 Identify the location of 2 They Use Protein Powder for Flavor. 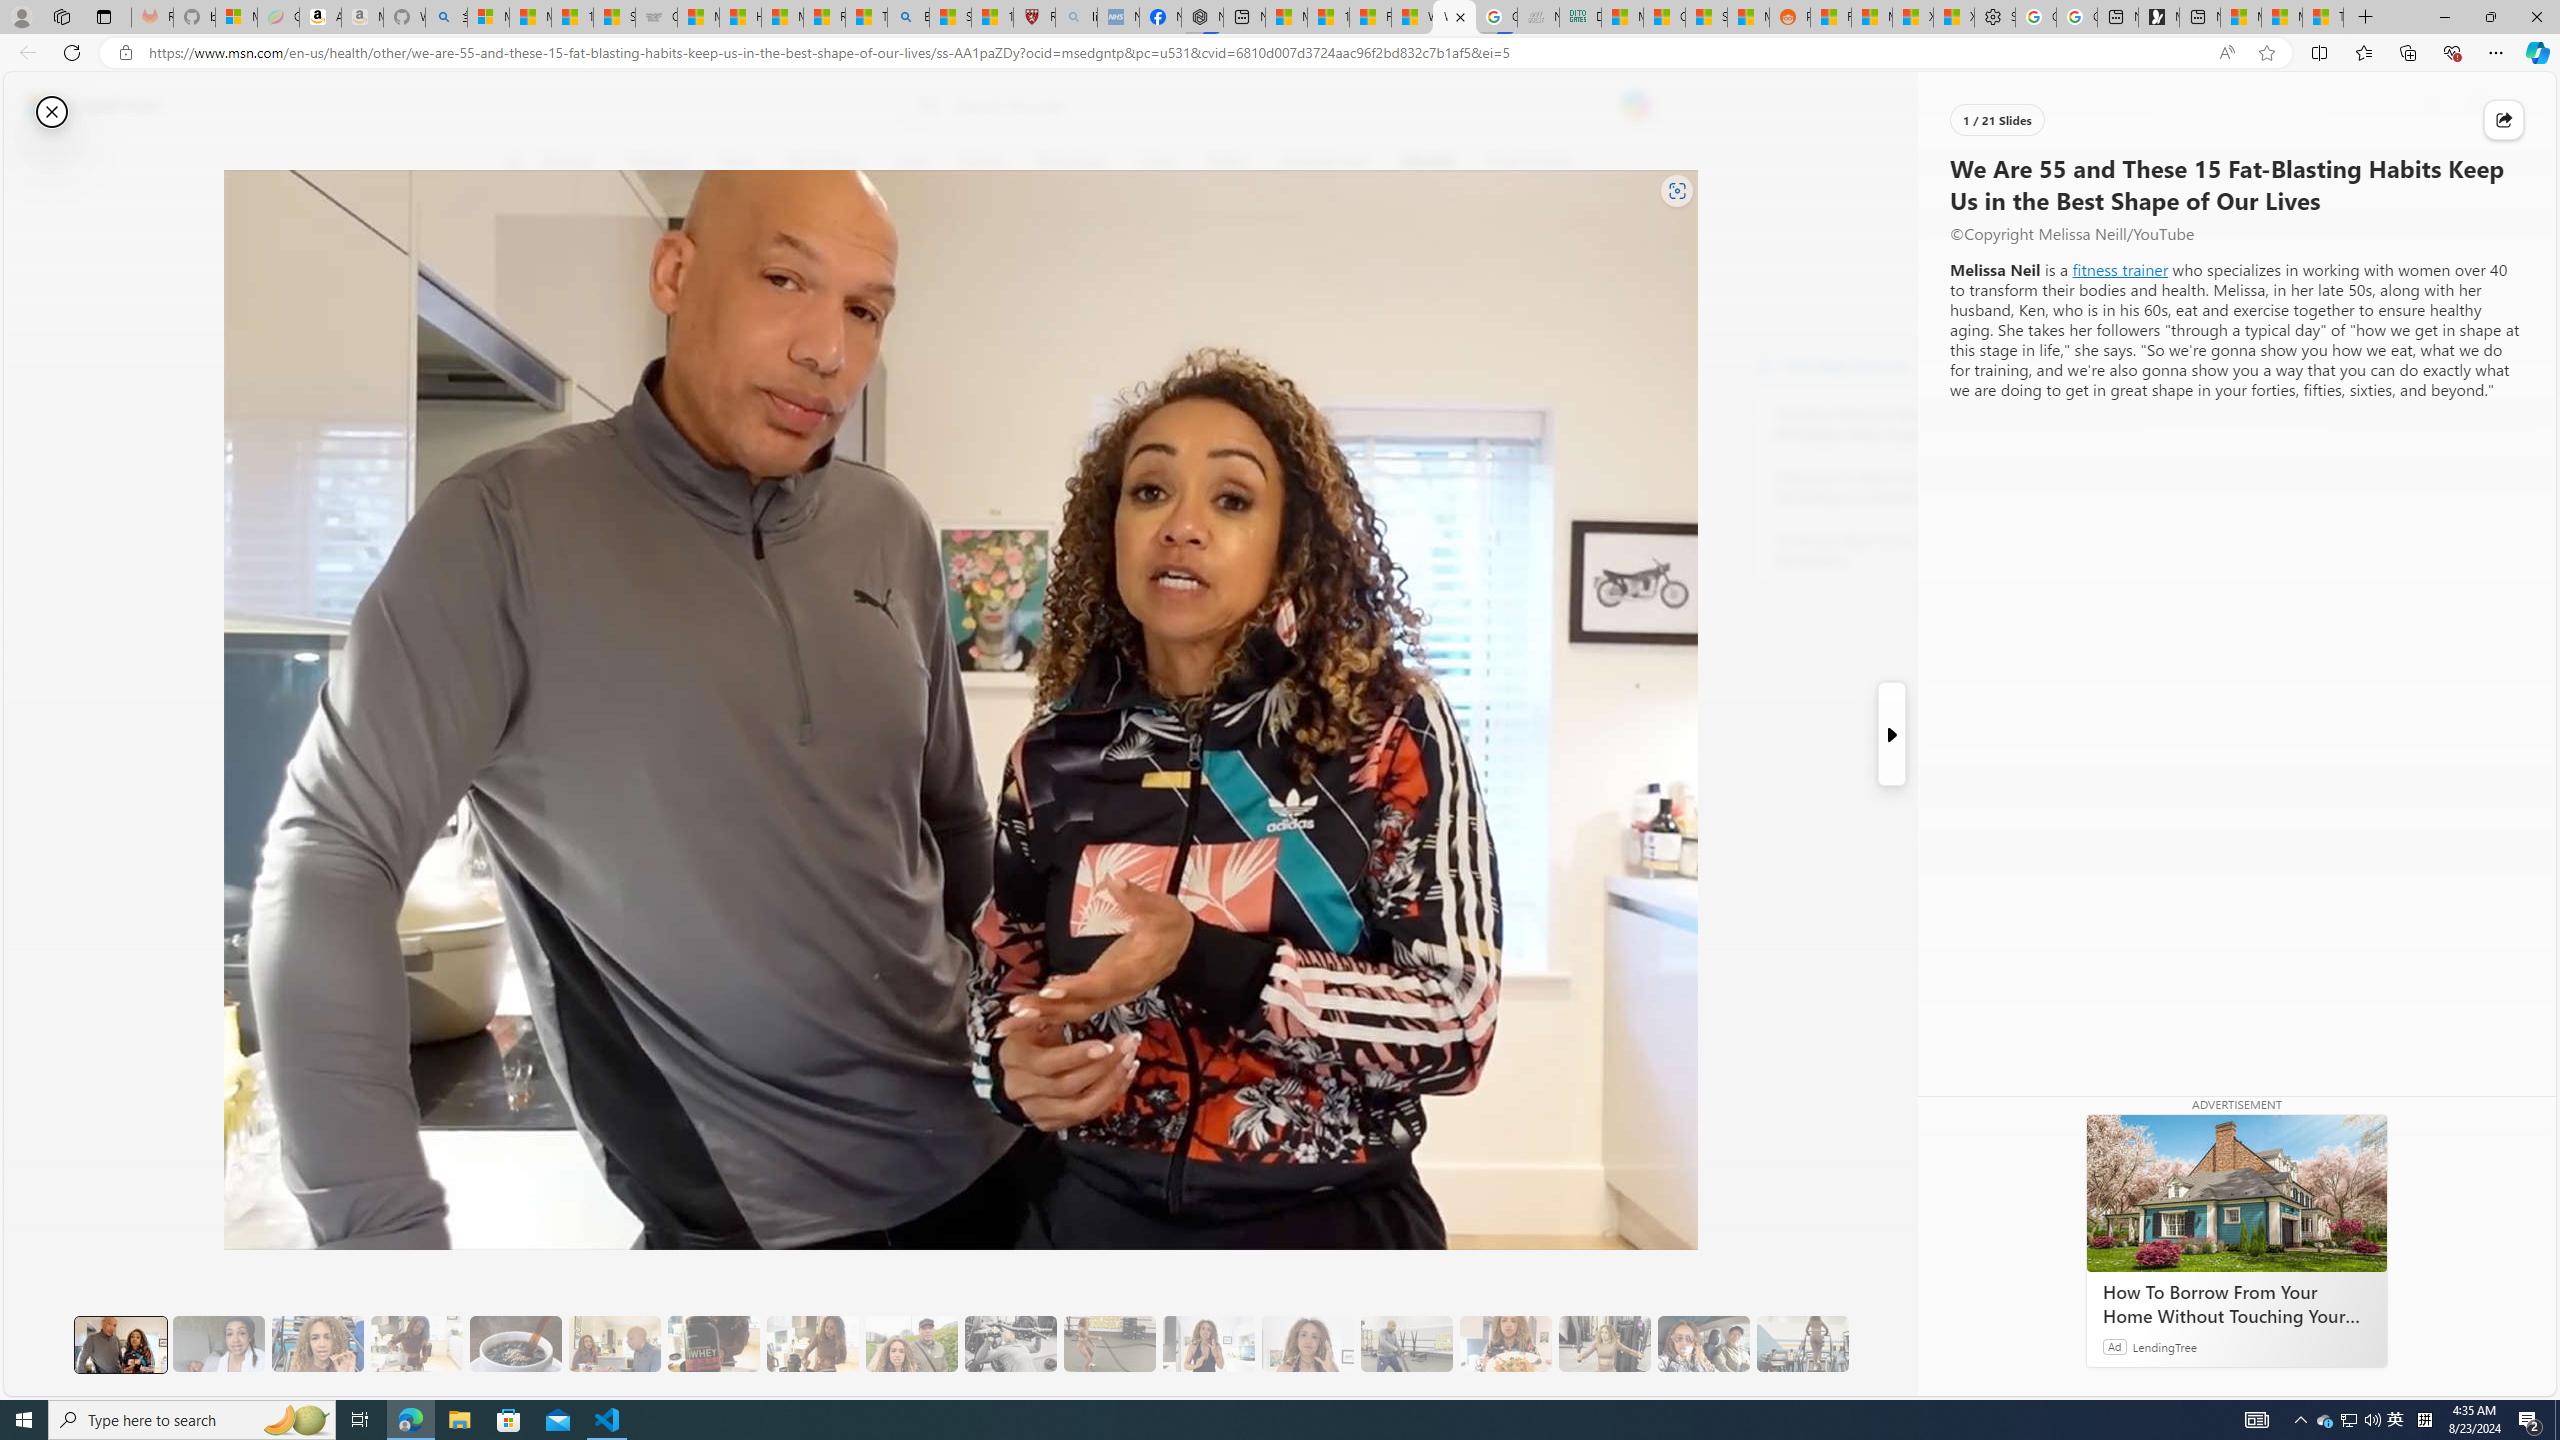
(317, 1344).